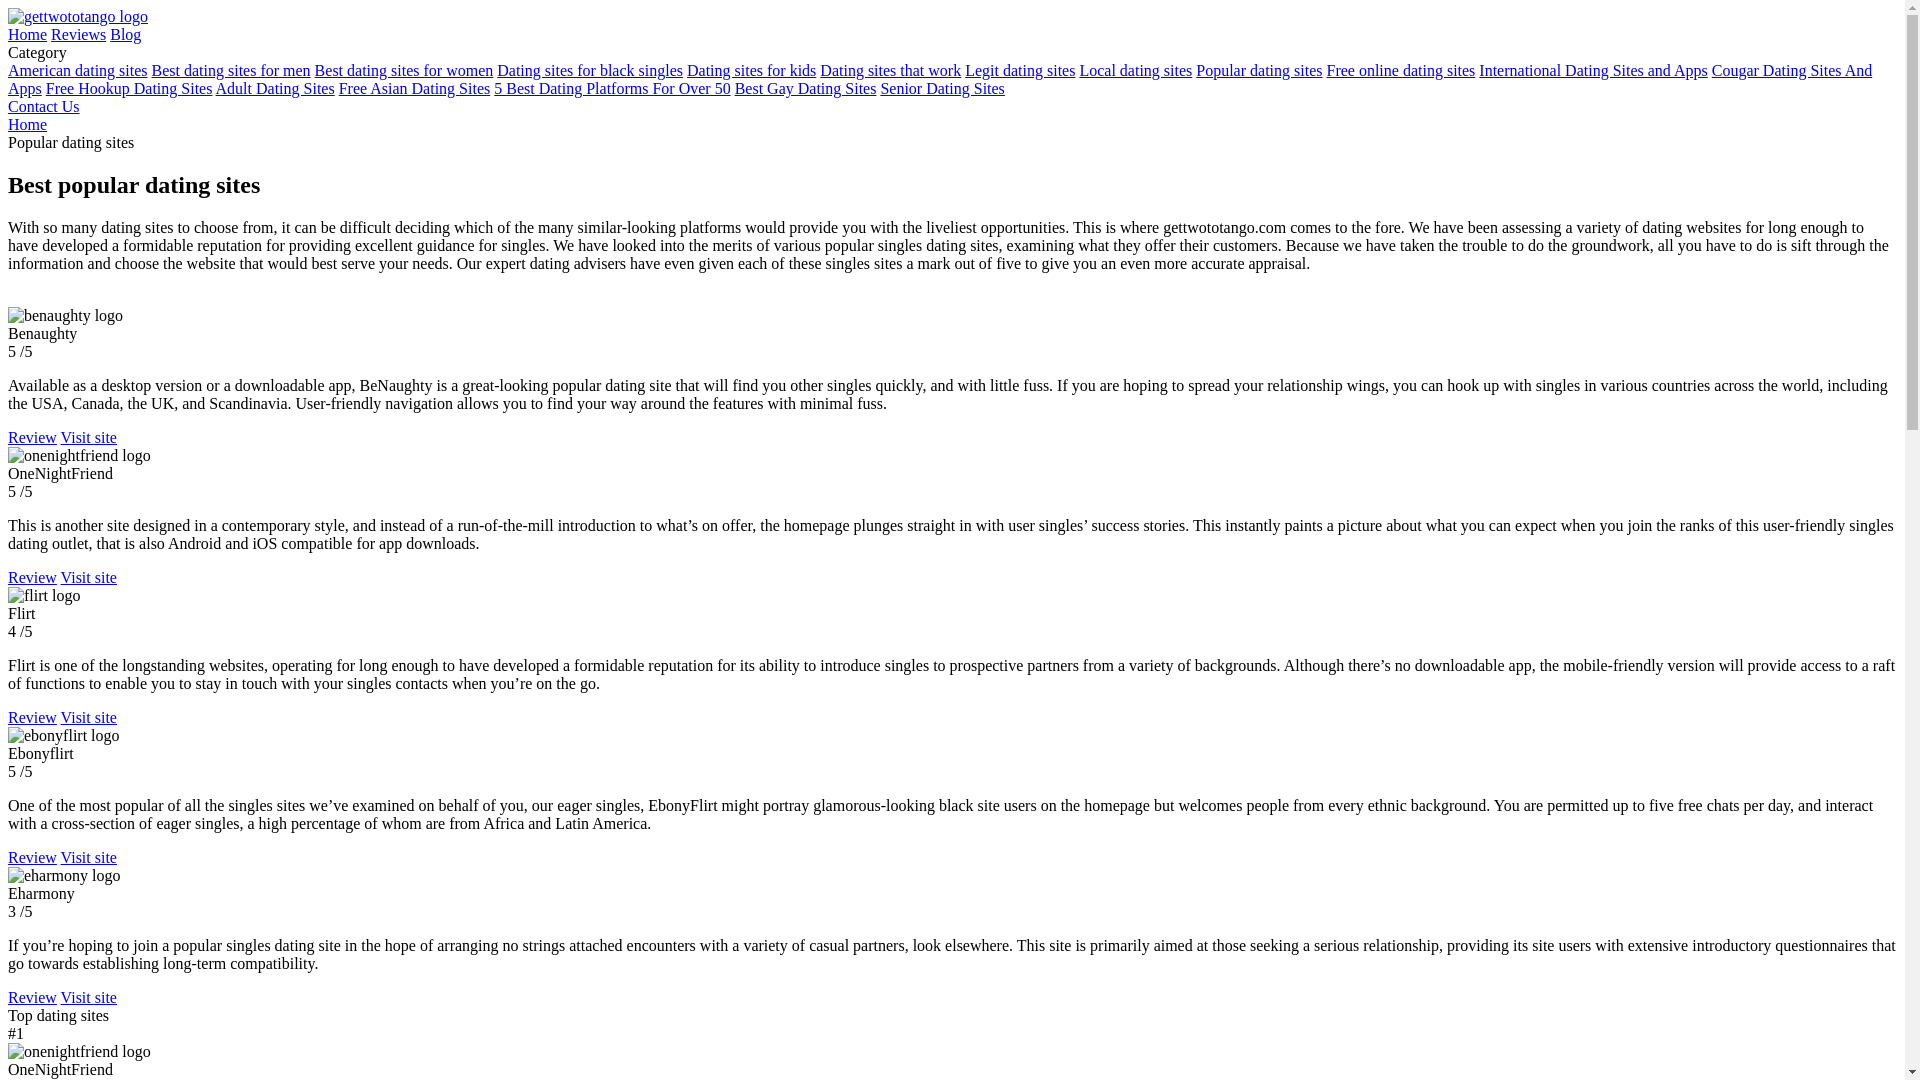  What do you see at coordinates (404, 70) in the screenshot?
I see `Best dating sites for women` at bounding box center [404, 70].